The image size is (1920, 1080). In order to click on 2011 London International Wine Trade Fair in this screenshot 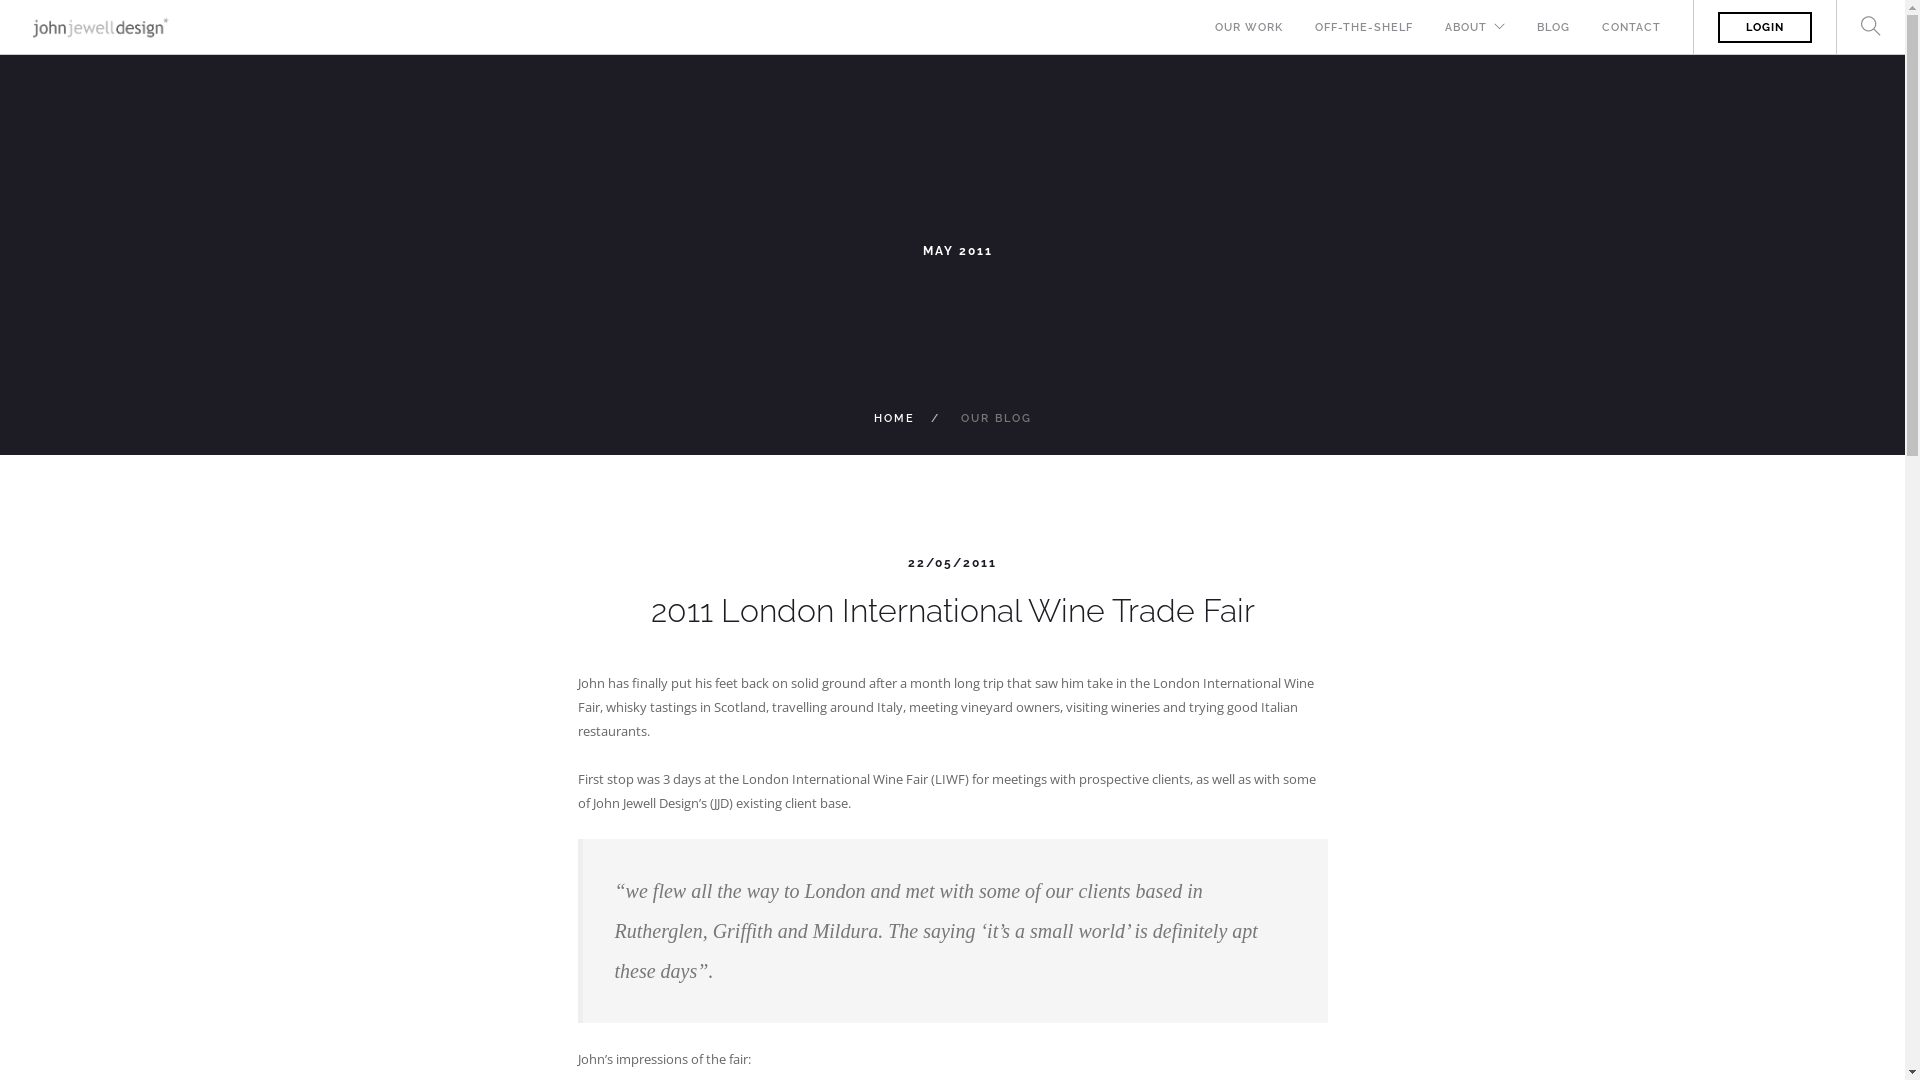, I will do `click(952, 610)`.